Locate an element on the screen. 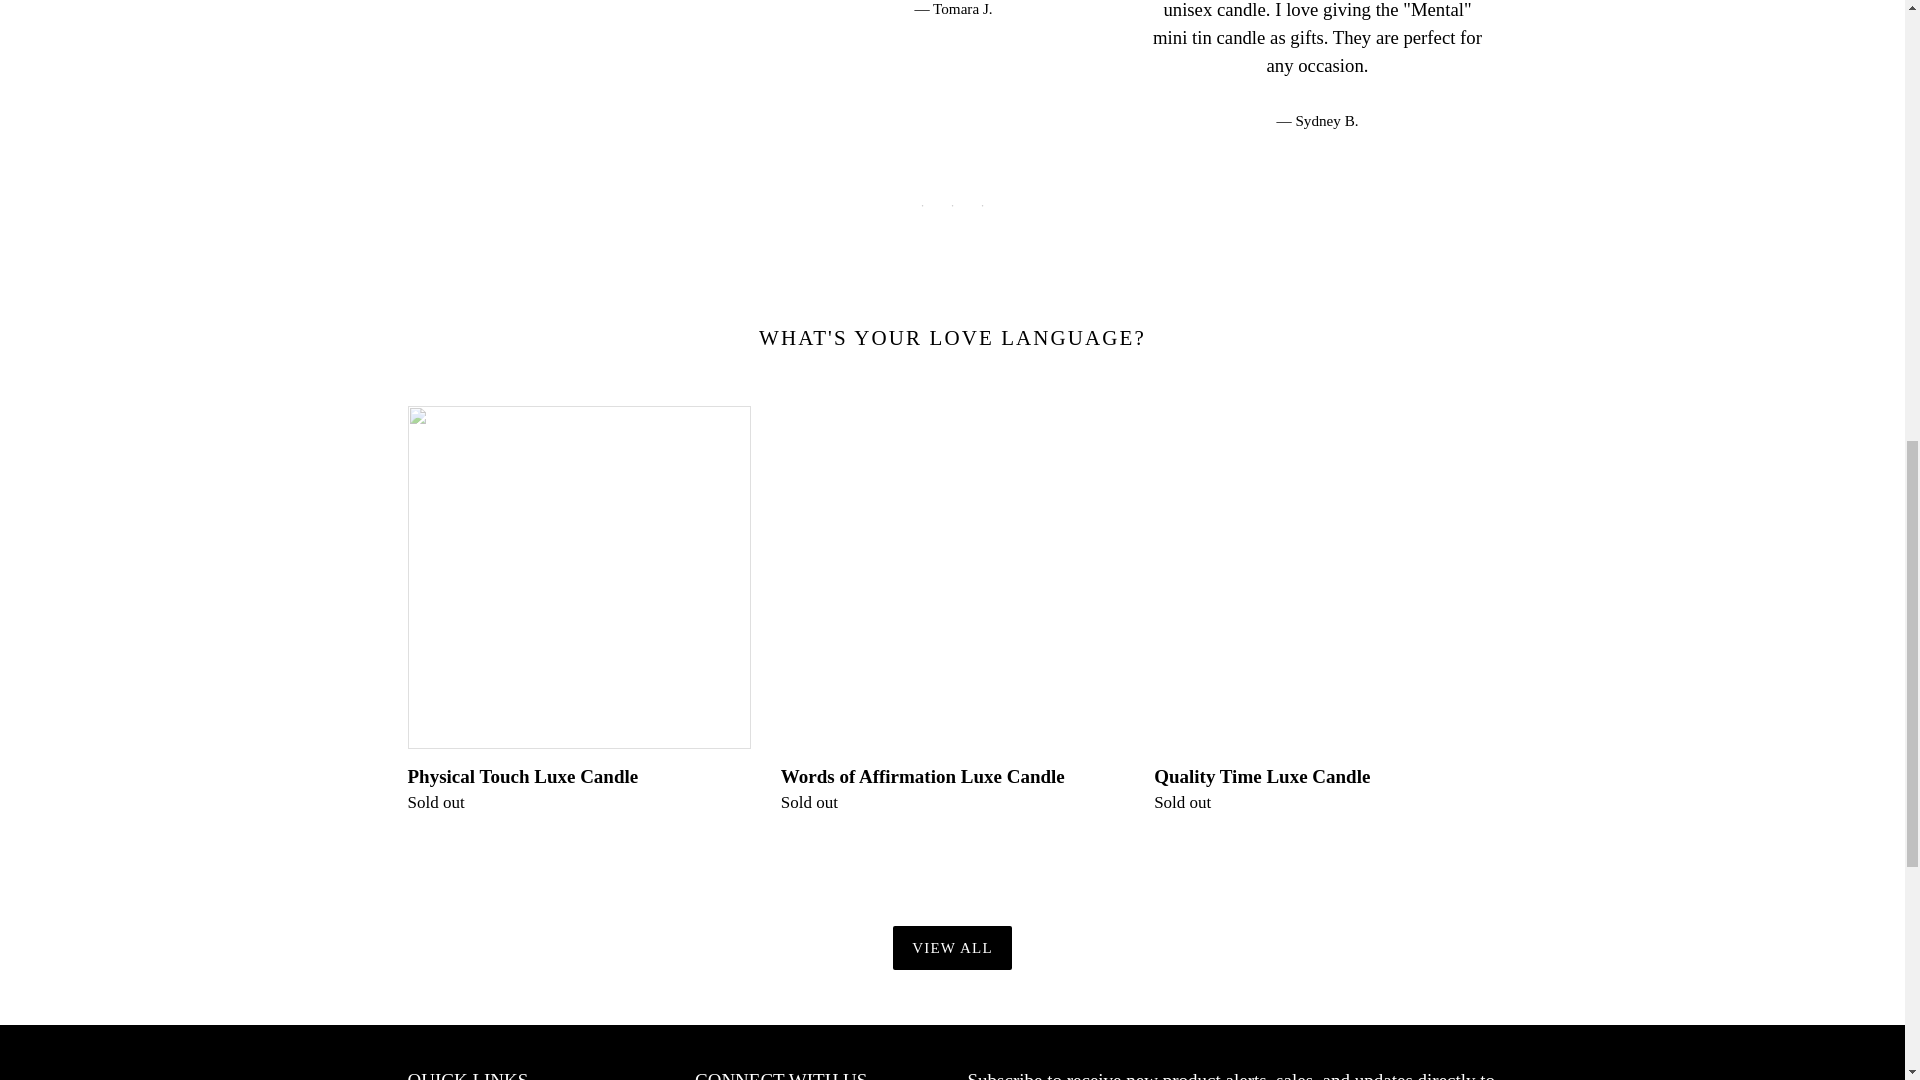 The image size is (1920, 1080). VIEW ALL is located at coordinates (952, 948).